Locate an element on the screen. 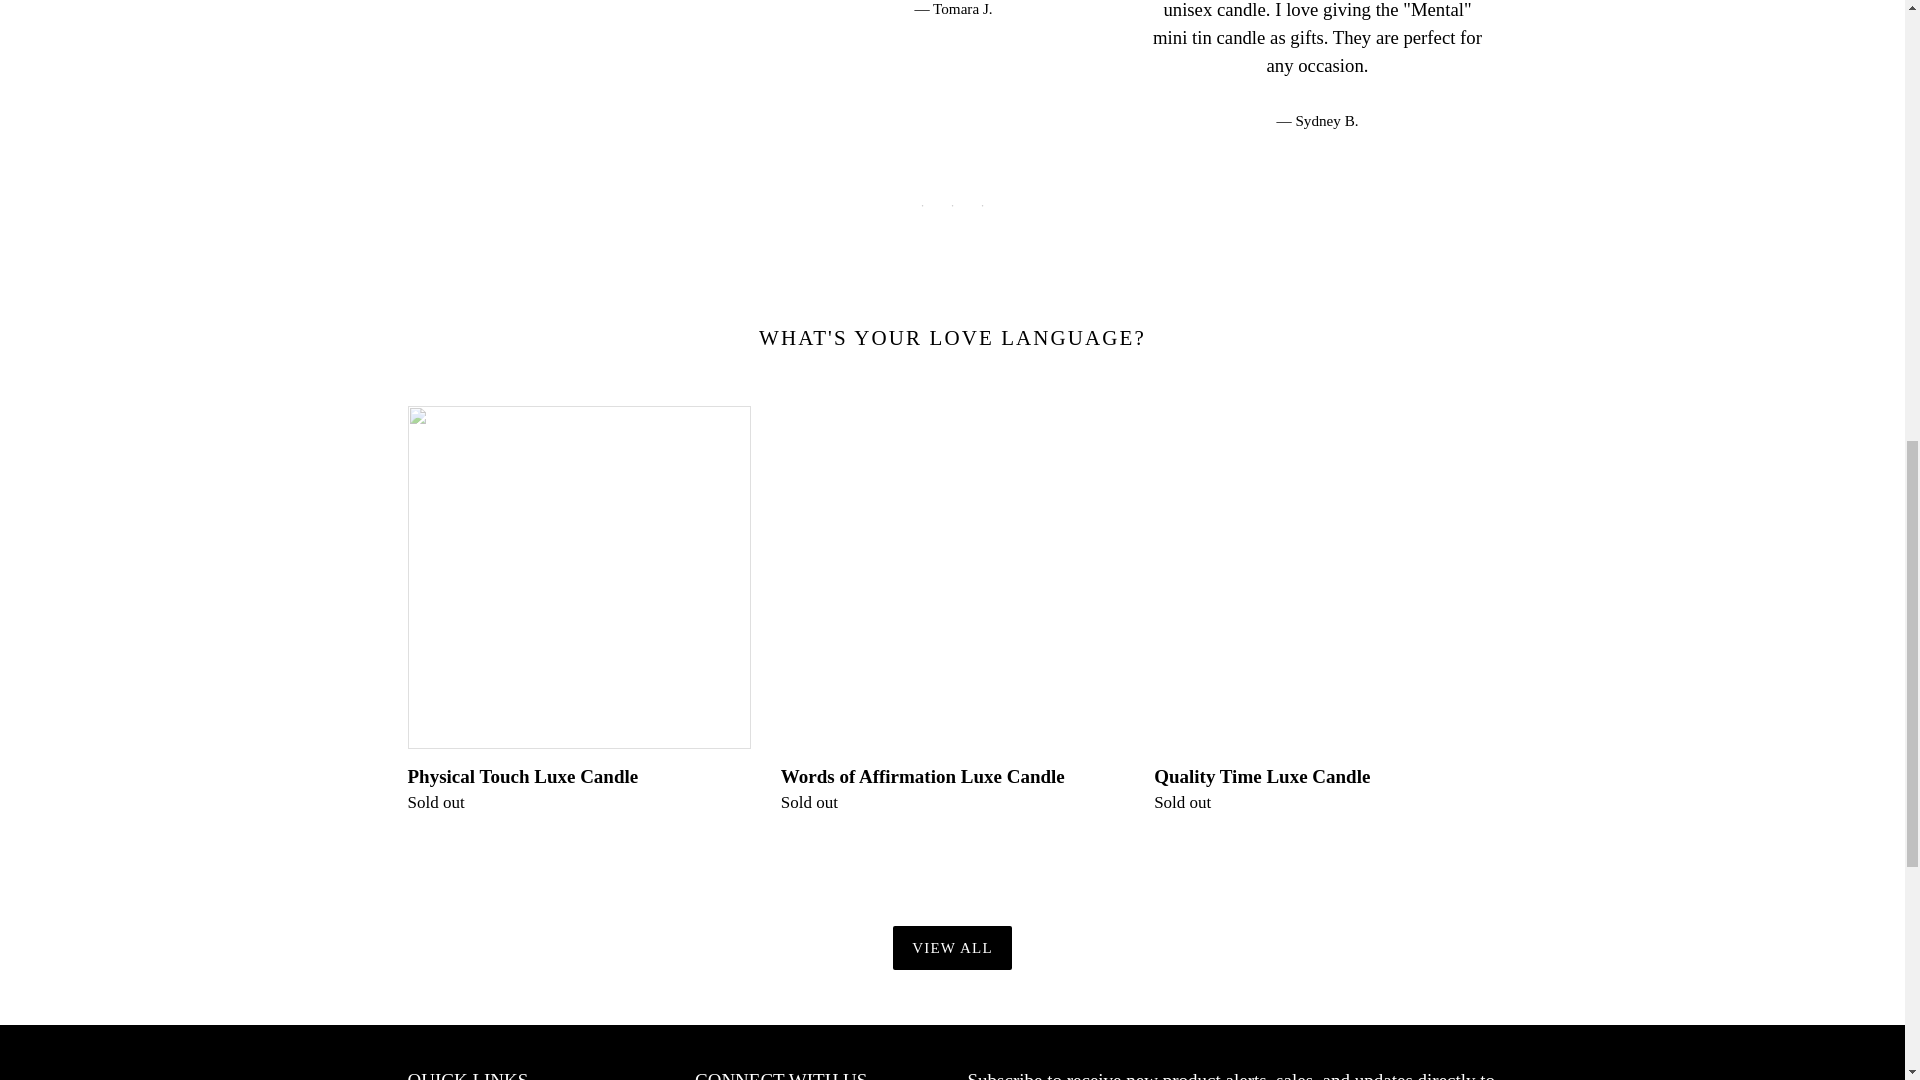 The image size is (1920, 1080). VIEW ALL is located at coordinates (952, 948).